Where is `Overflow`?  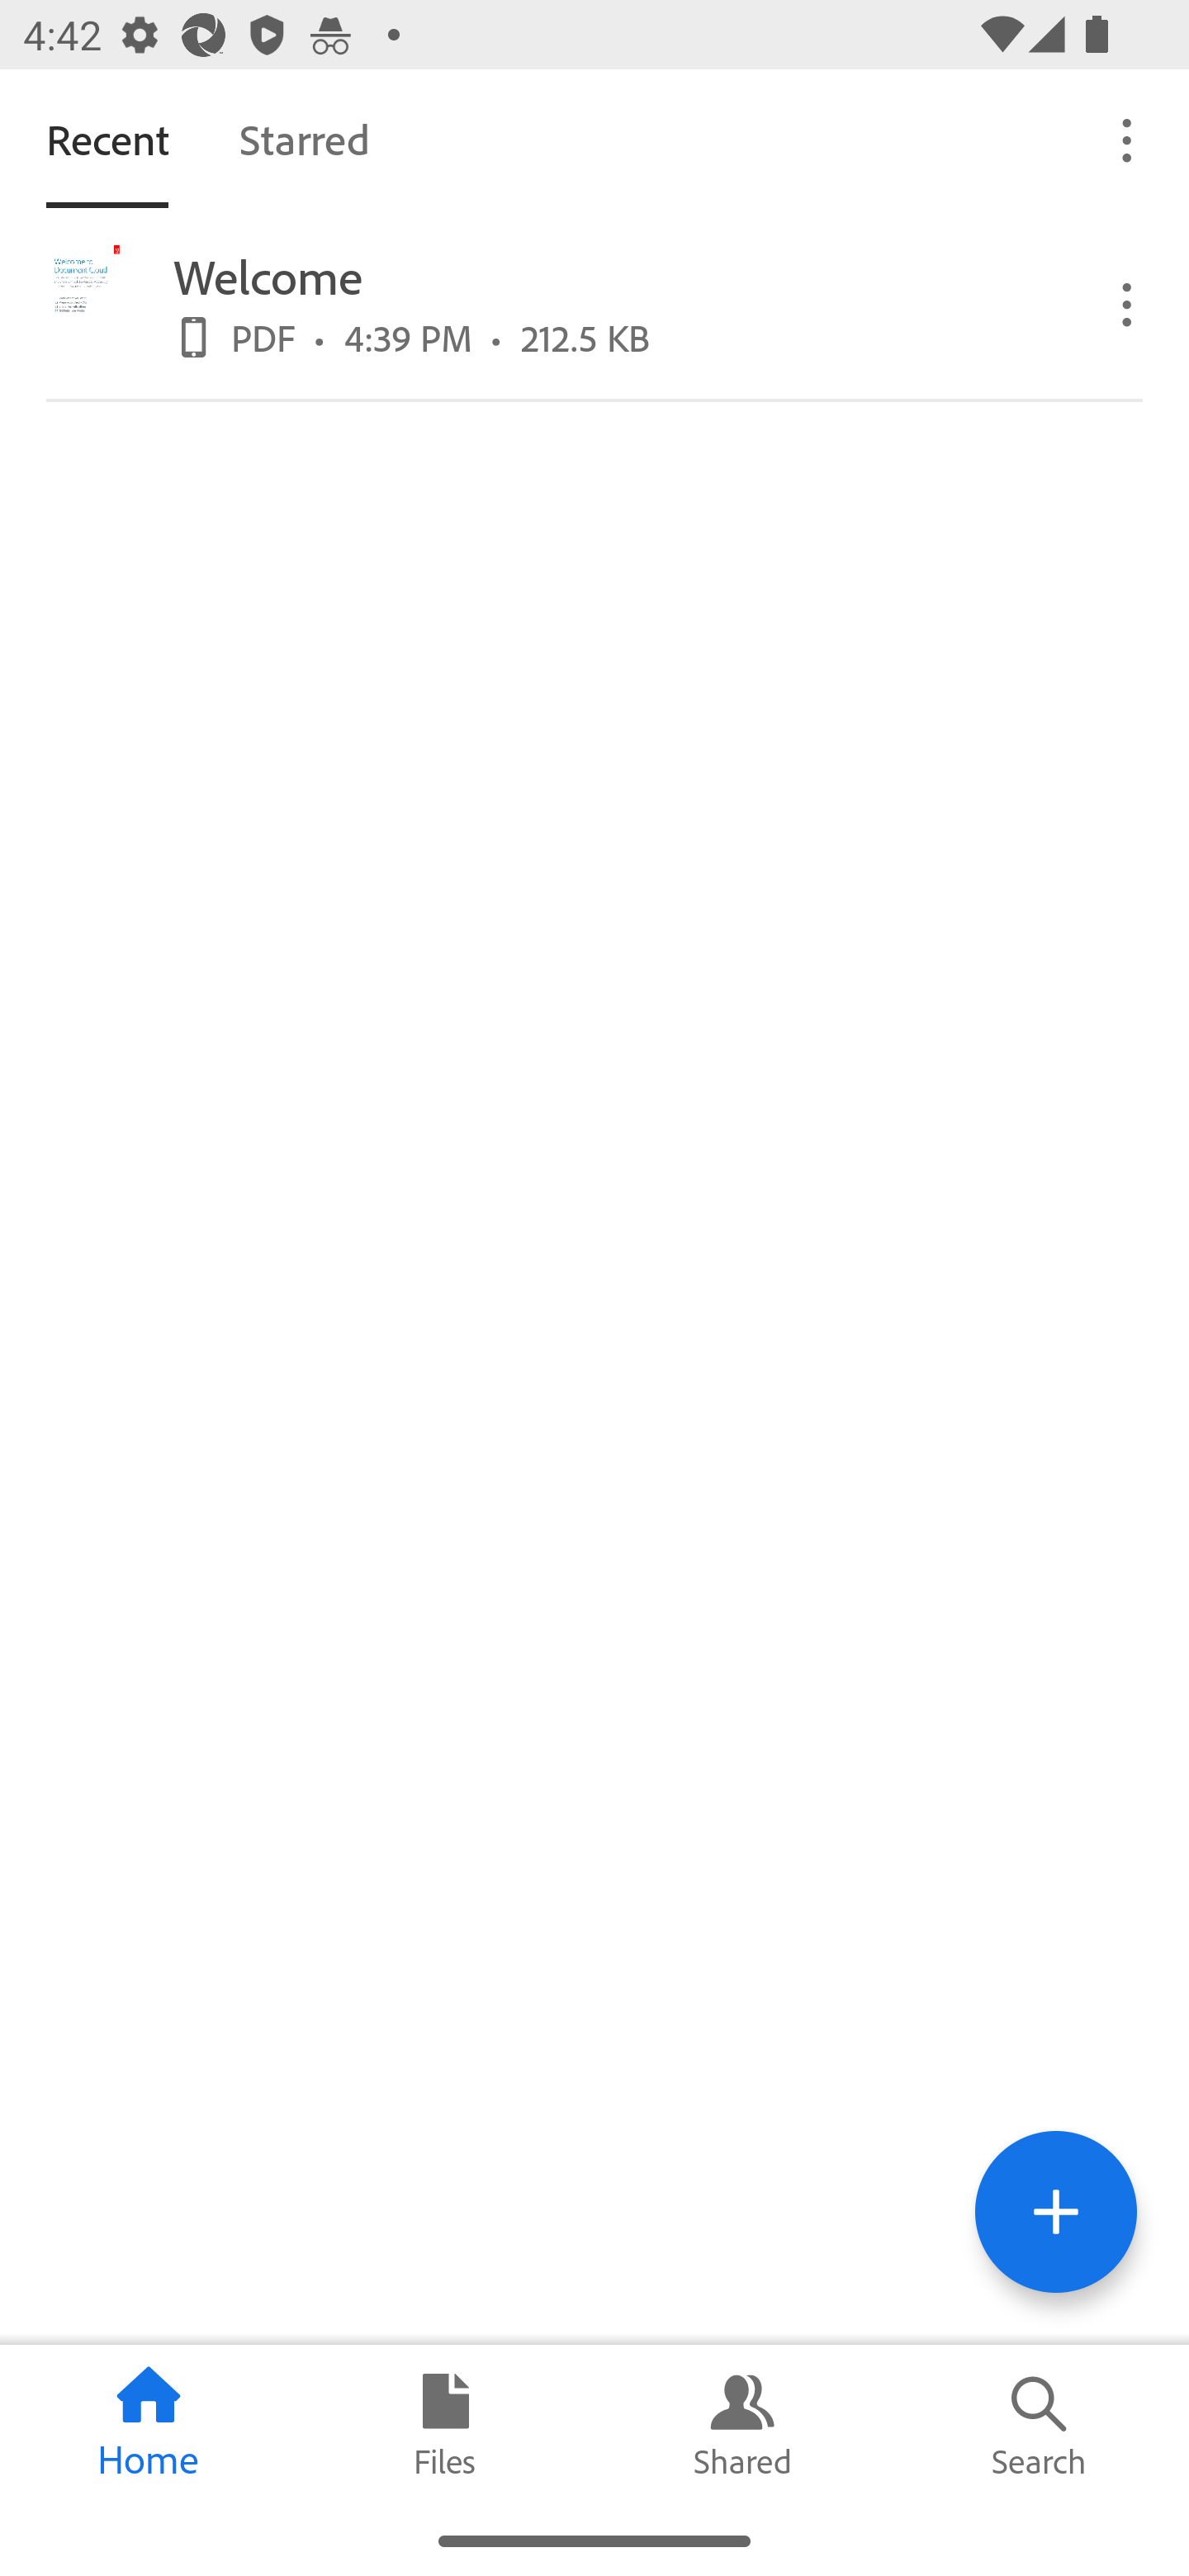 Overflow is located at coordinates (1128, 302).